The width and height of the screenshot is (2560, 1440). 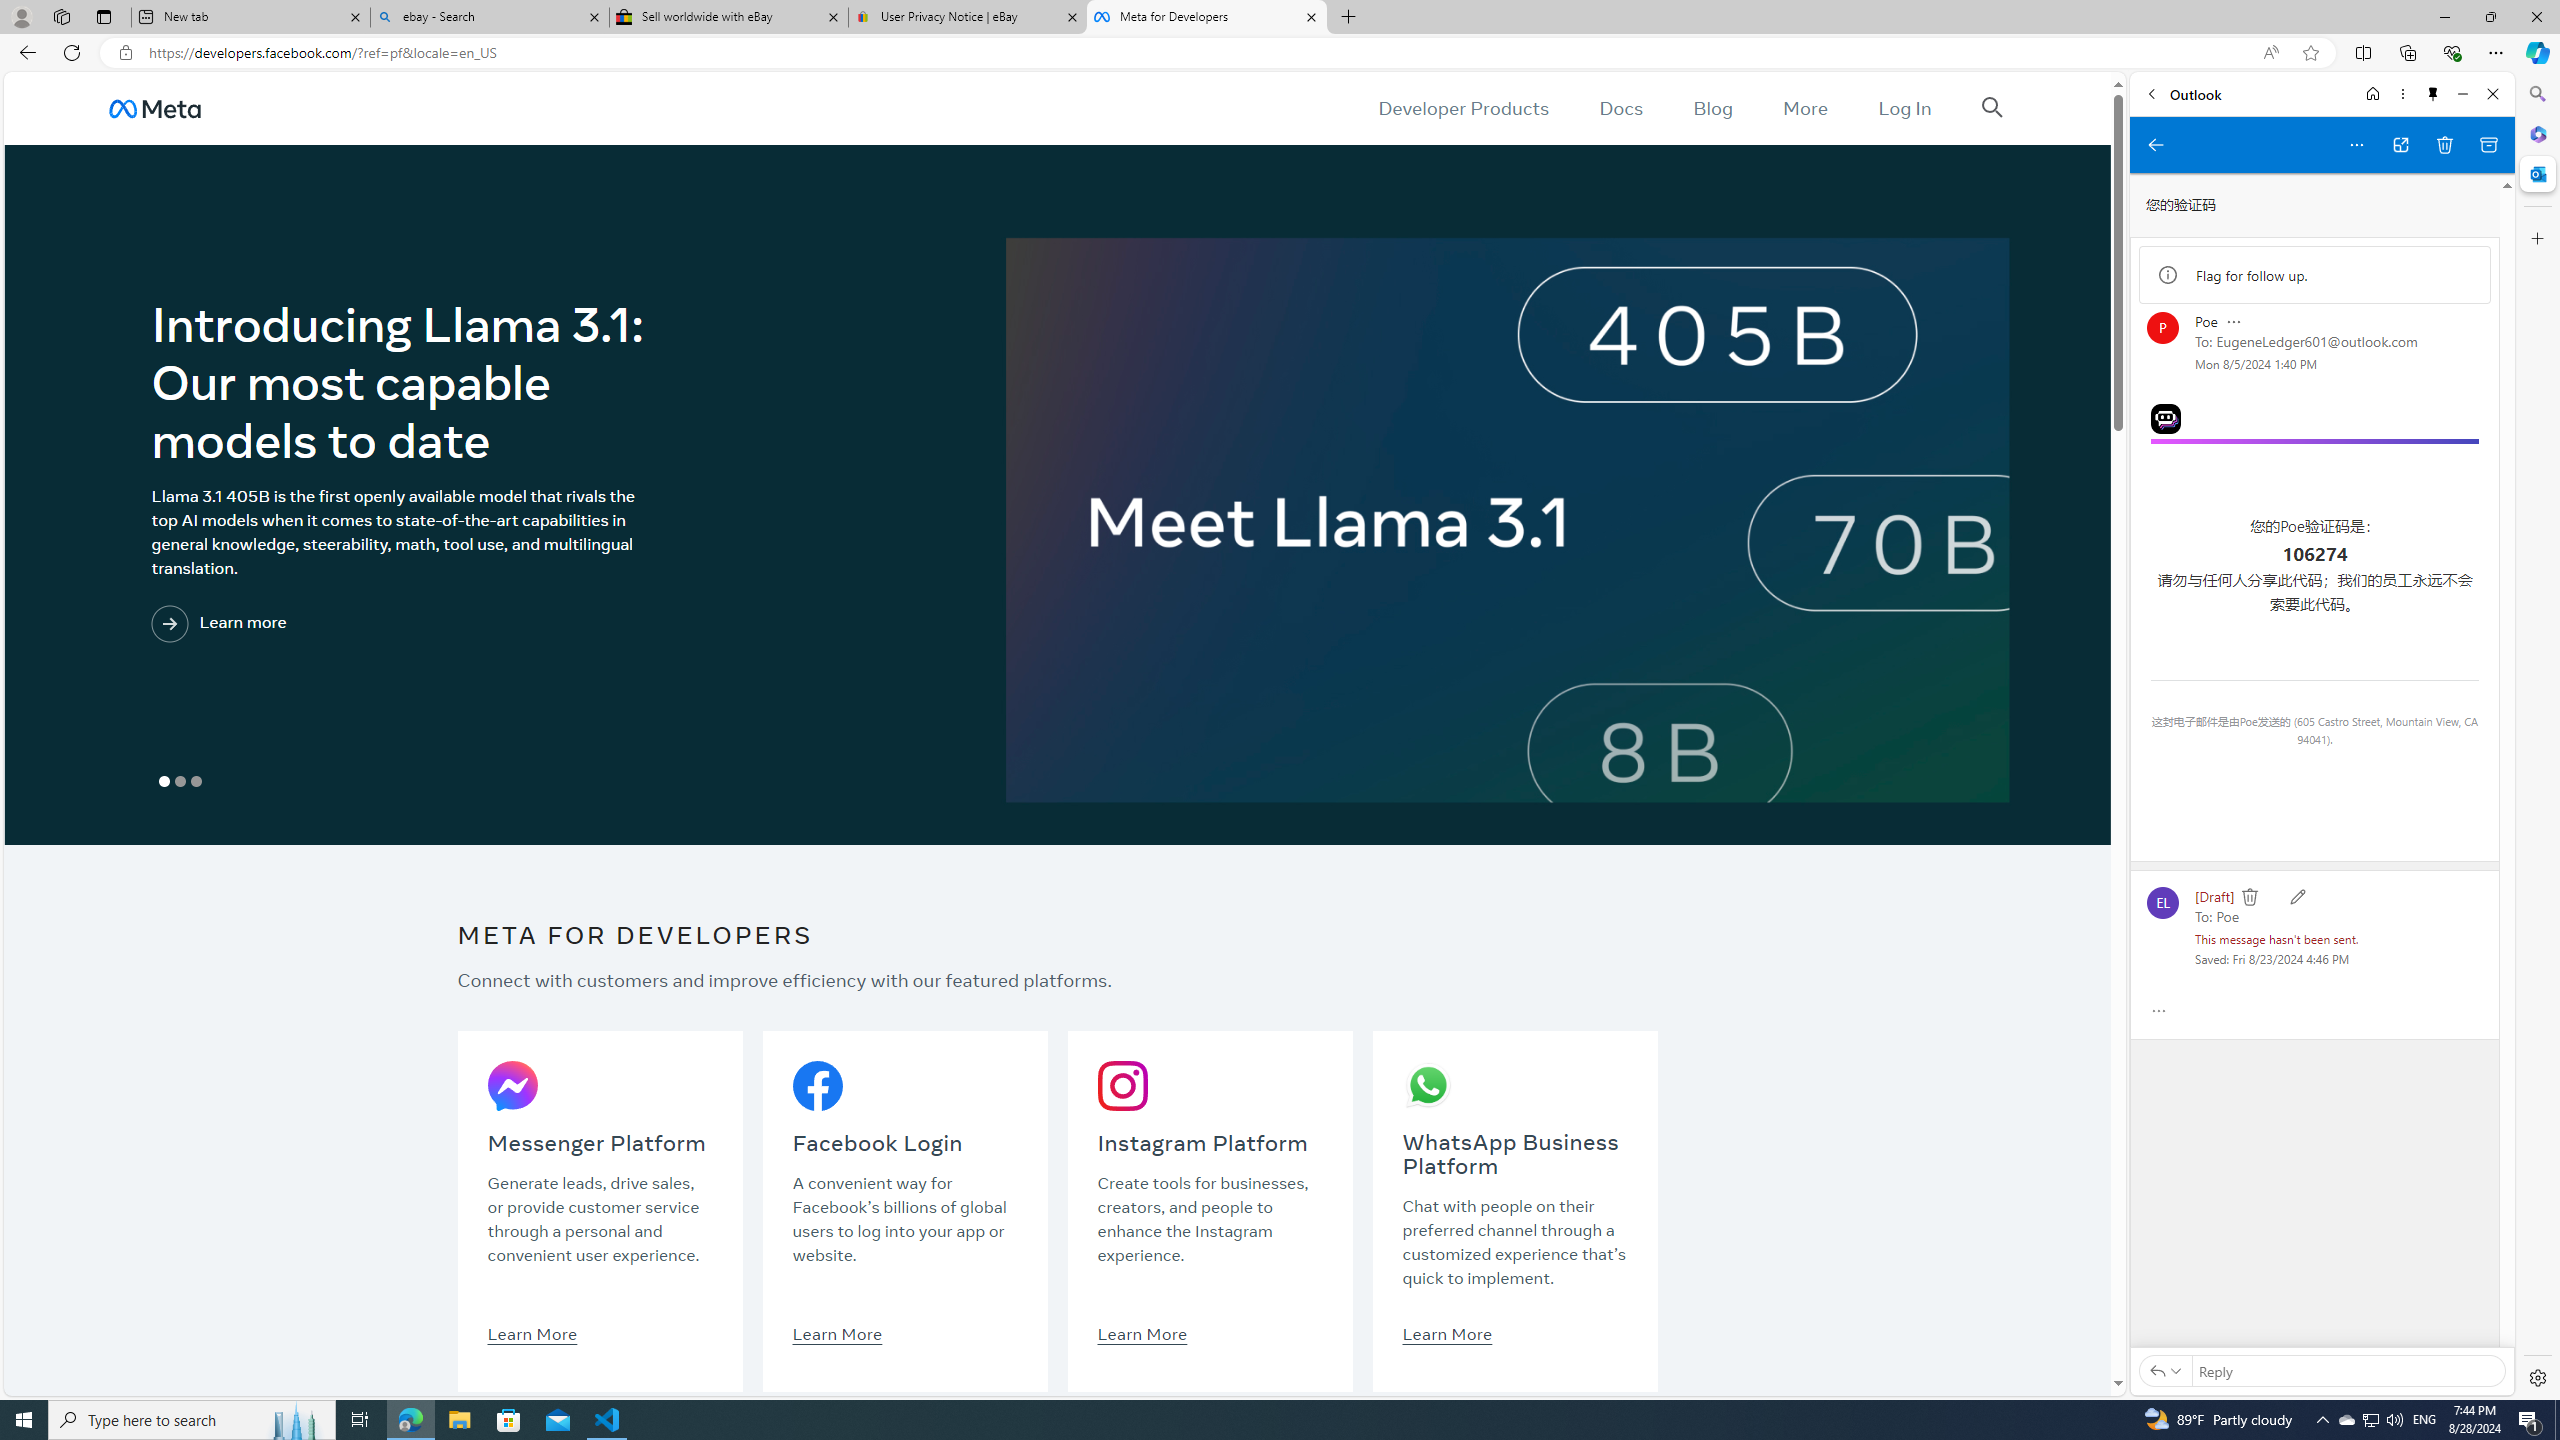 What do you see at coordinates (1622, 108) in the screenshot?
I see `Docs` at bounding box center [1622, 108].